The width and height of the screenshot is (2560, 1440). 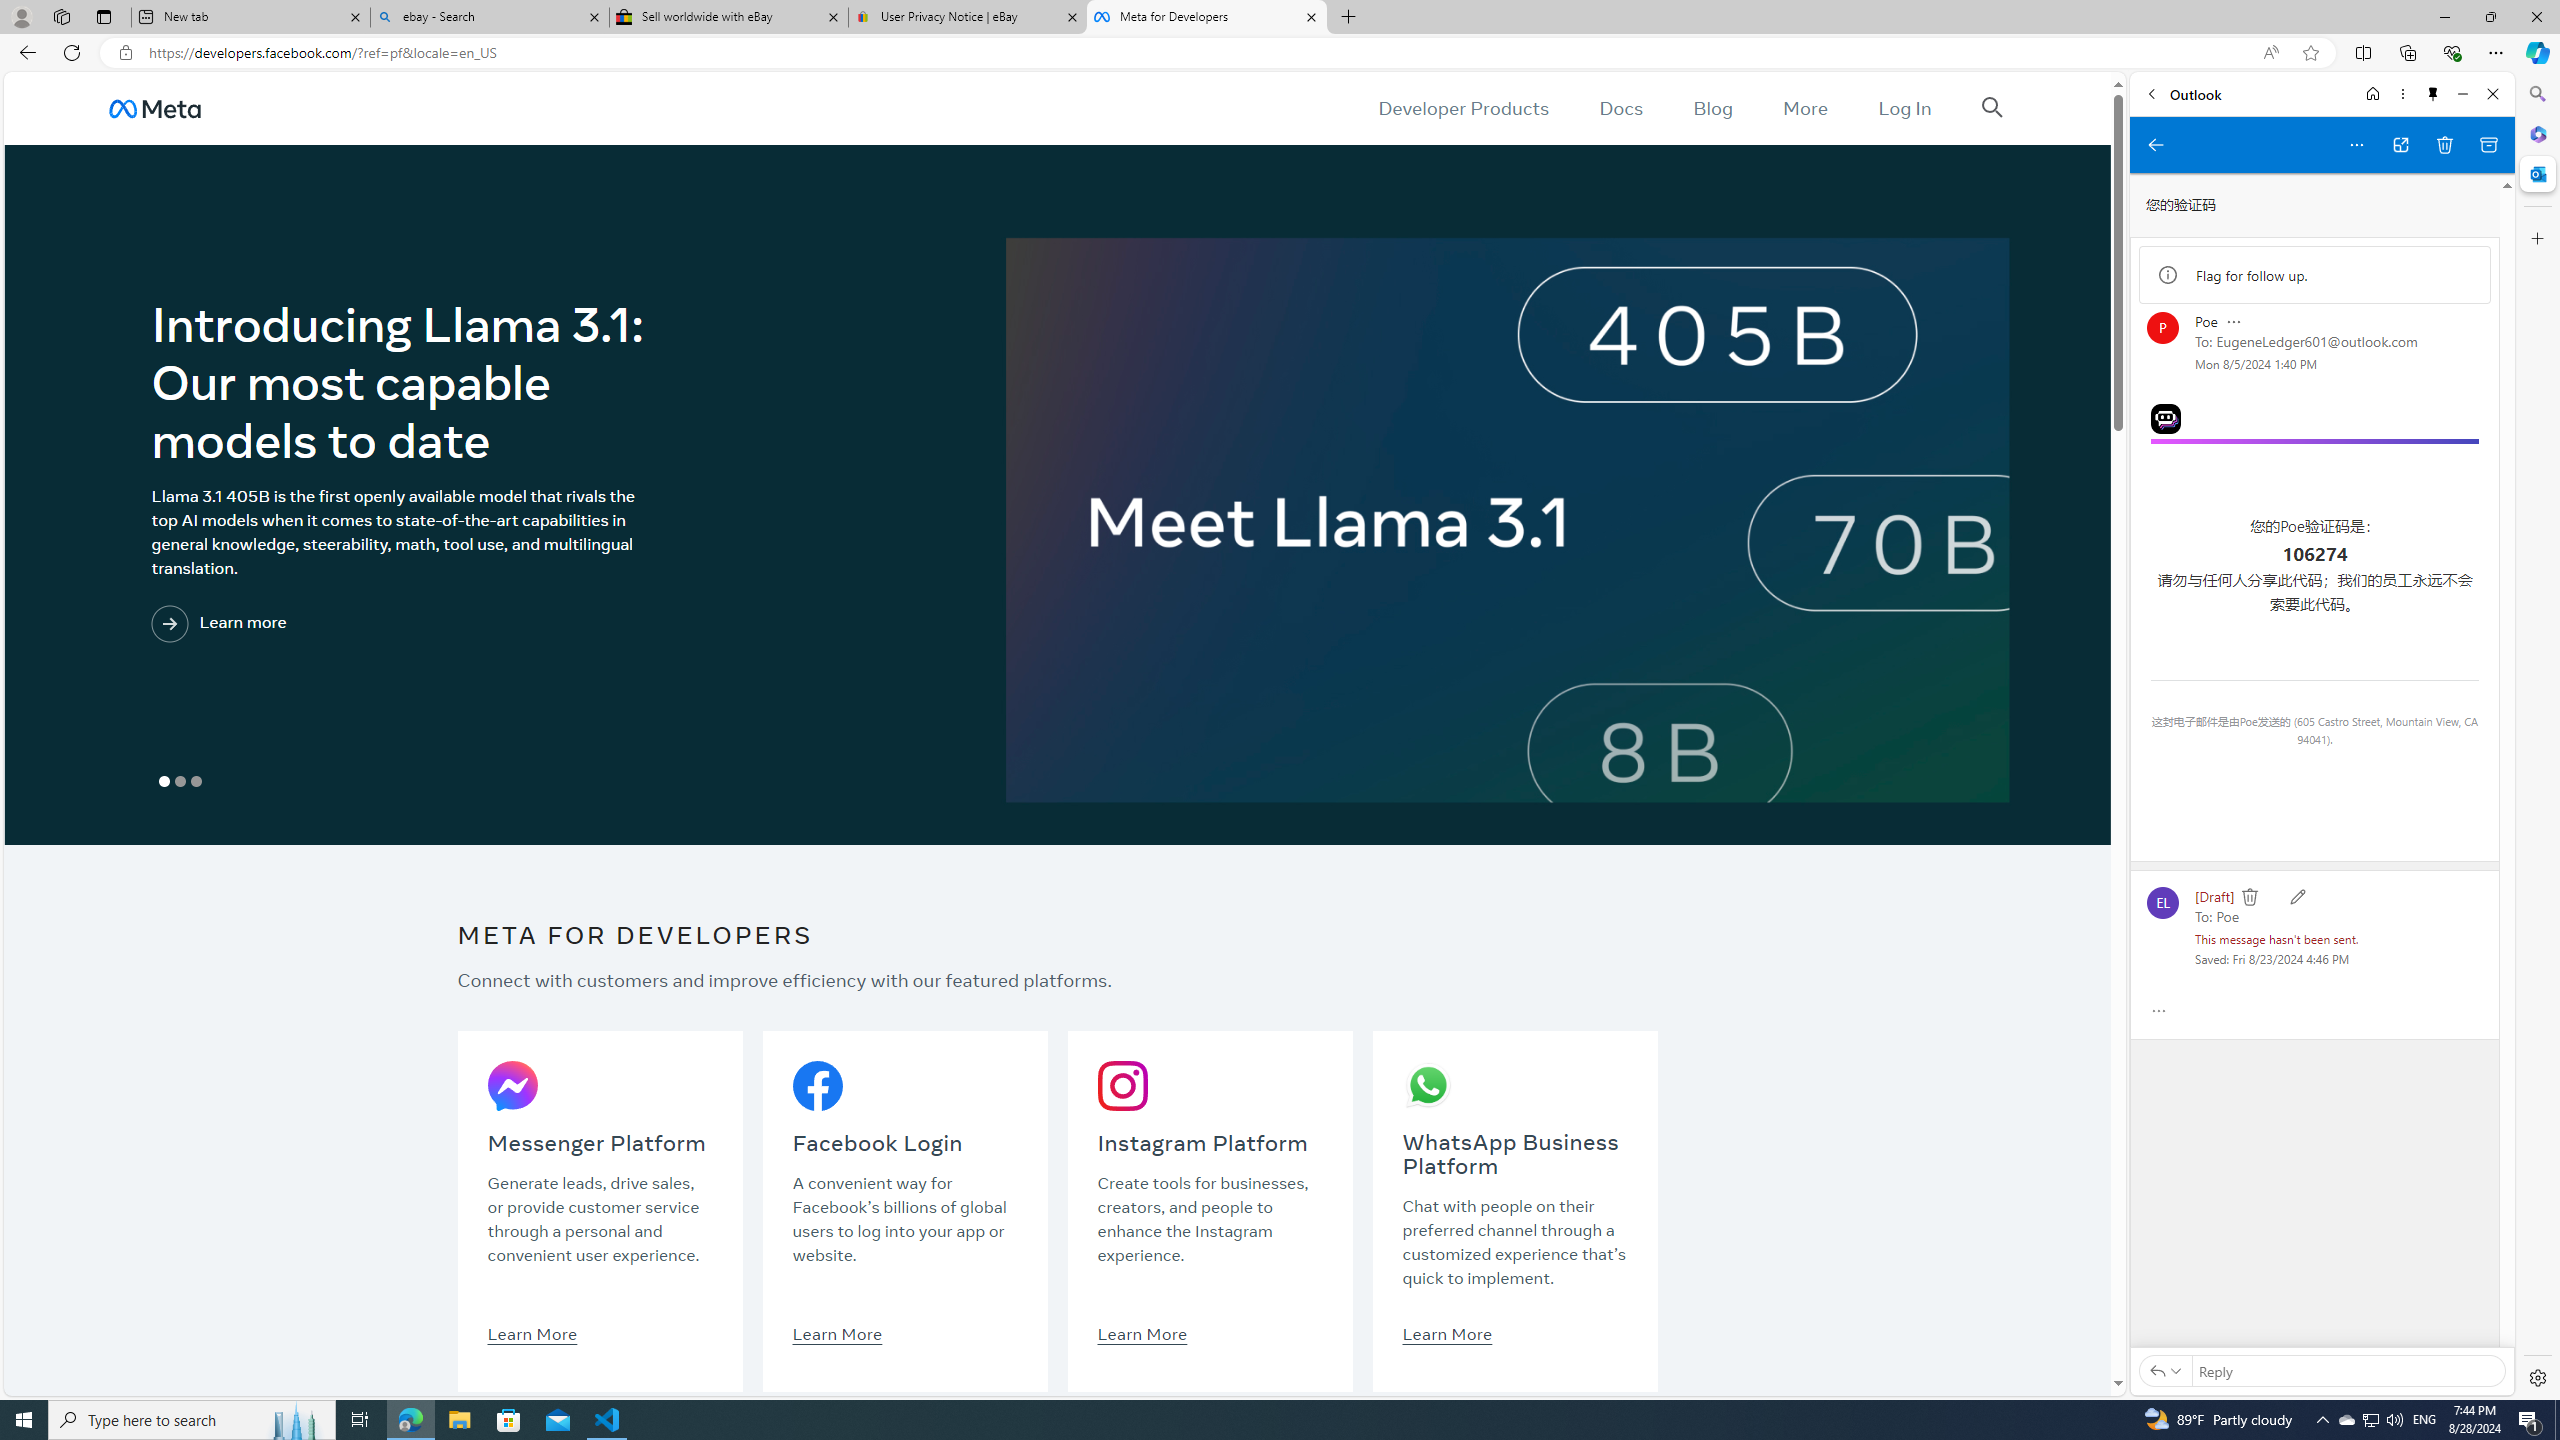 What do you see at coordinates (1622, 108) in the screenshot?
I see `Docs` at bounding box center [1622, 108].